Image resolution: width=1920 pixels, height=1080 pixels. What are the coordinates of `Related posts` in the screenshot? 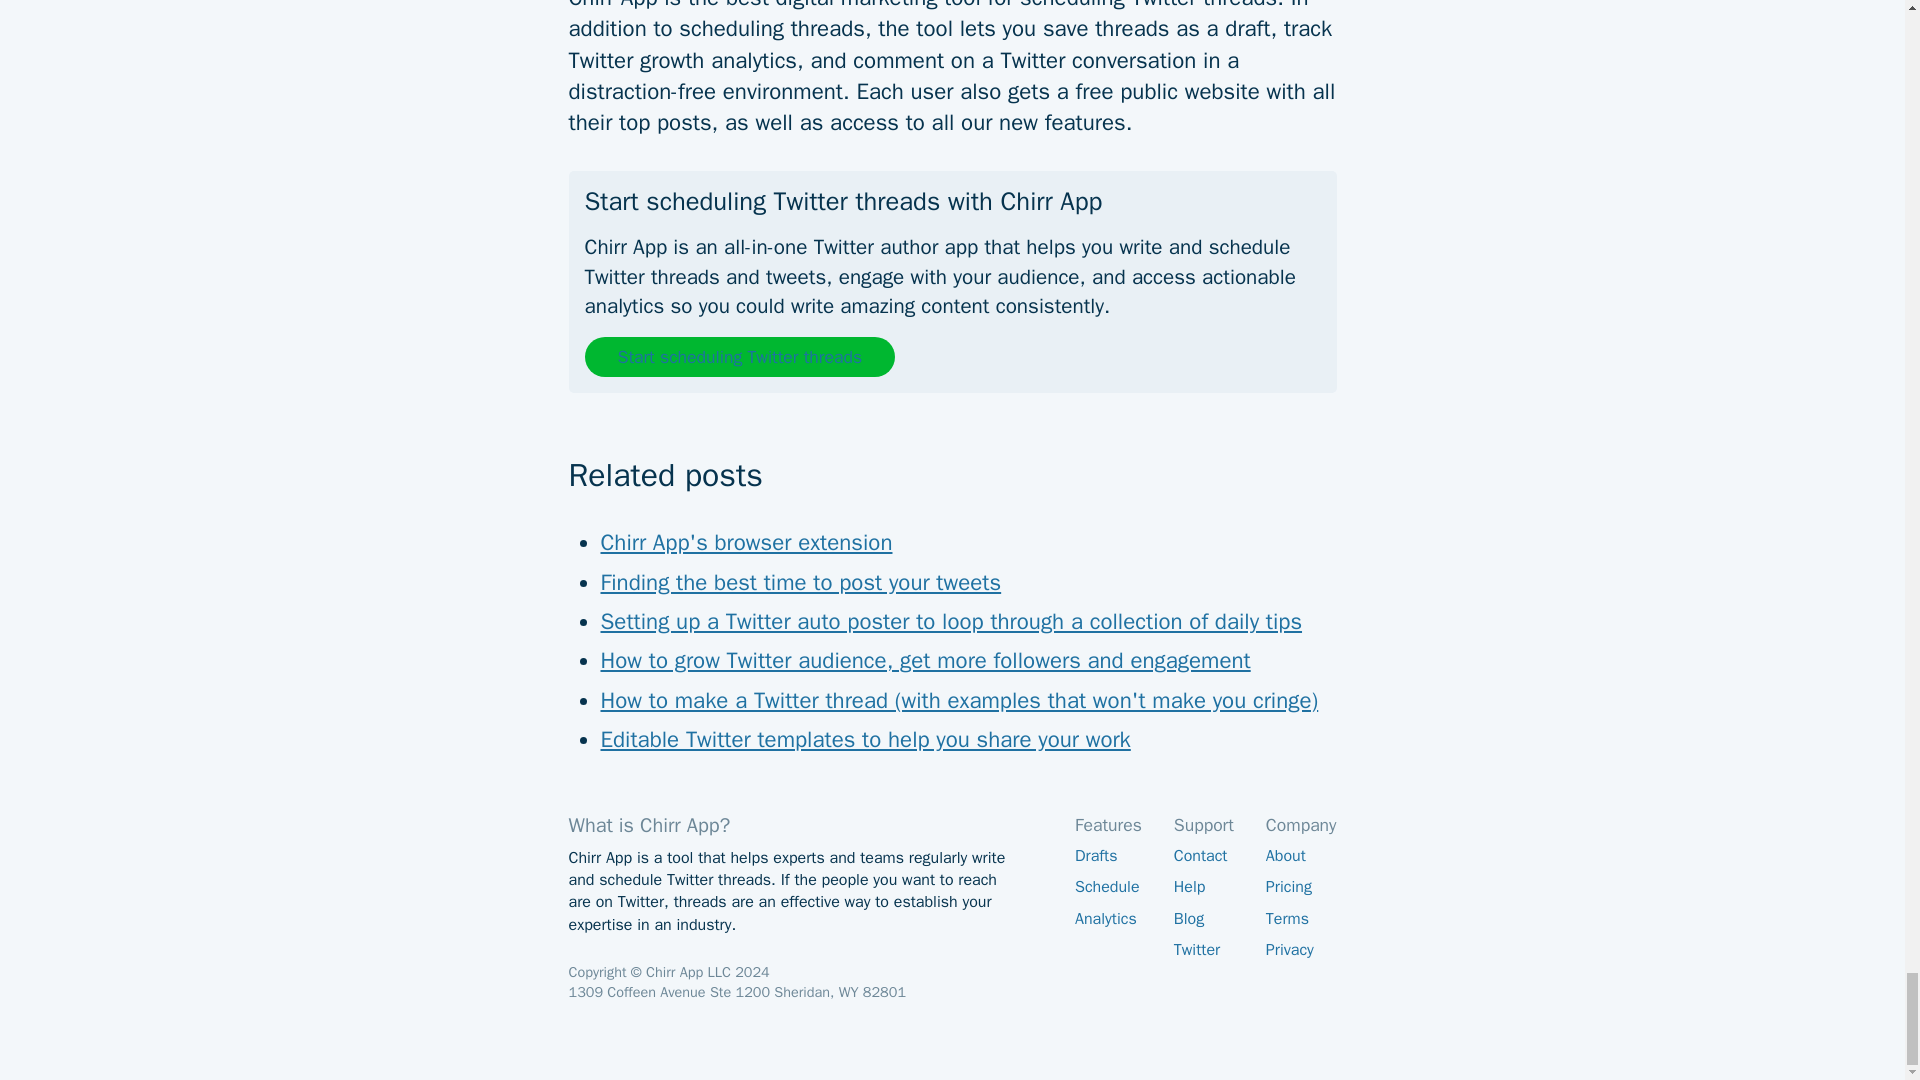 It's located at (952, 460).